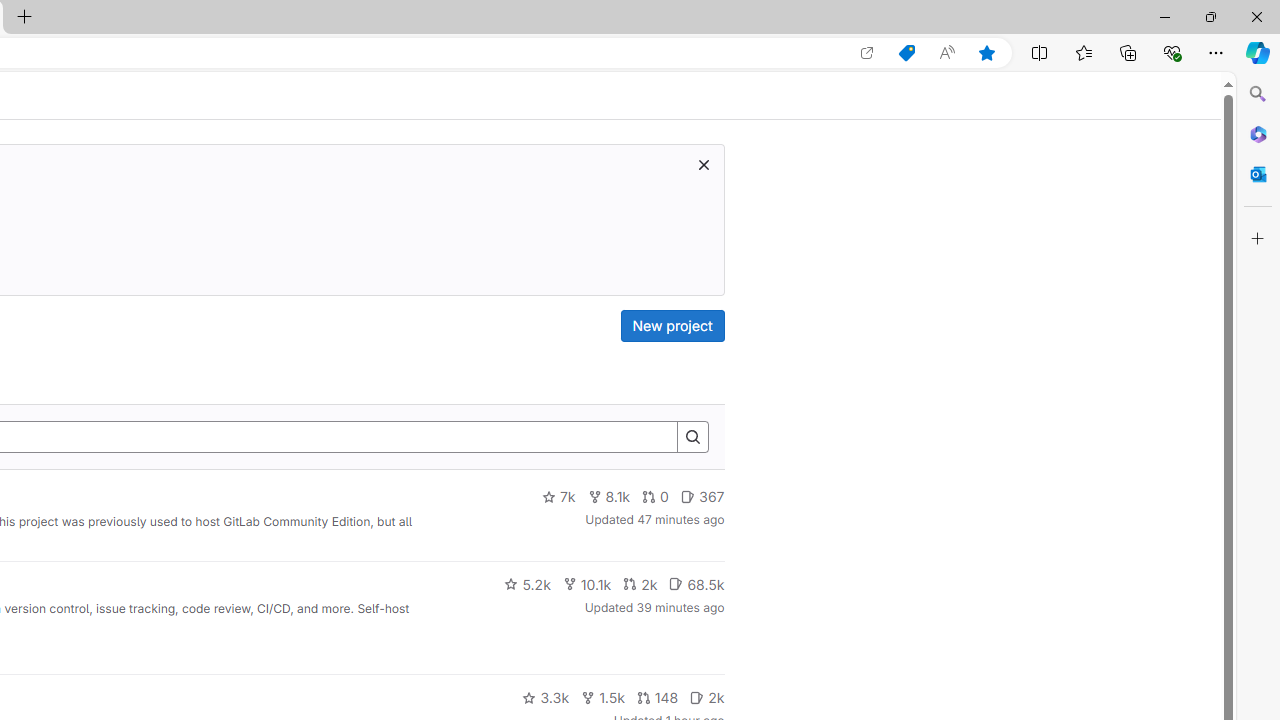 The image size is (1280, 720). Describe the element at coordinates (546, 698) in the screenshot. I see `3.3k` at that location.